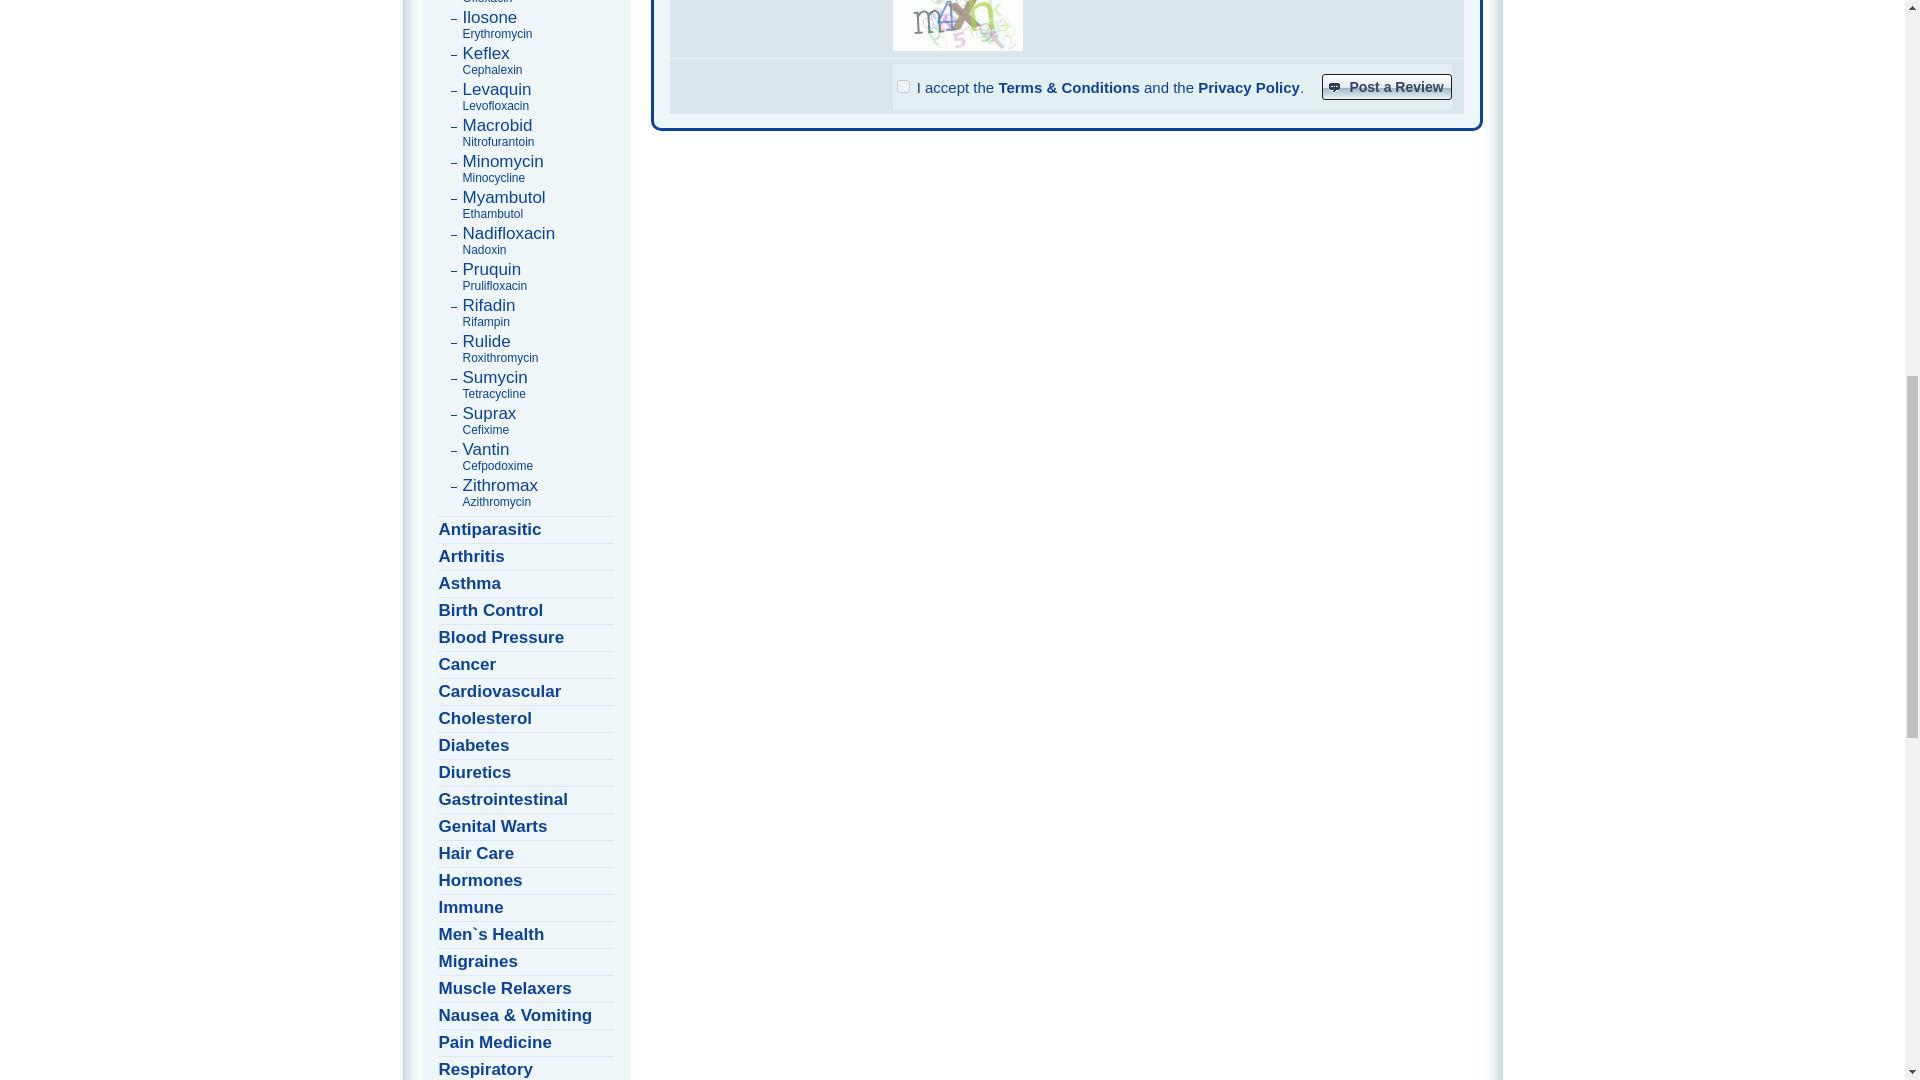  What do you see at coordinates (956, 25) in the screenshot?
I see `Click here for change image` at bounding box center [956, 25].